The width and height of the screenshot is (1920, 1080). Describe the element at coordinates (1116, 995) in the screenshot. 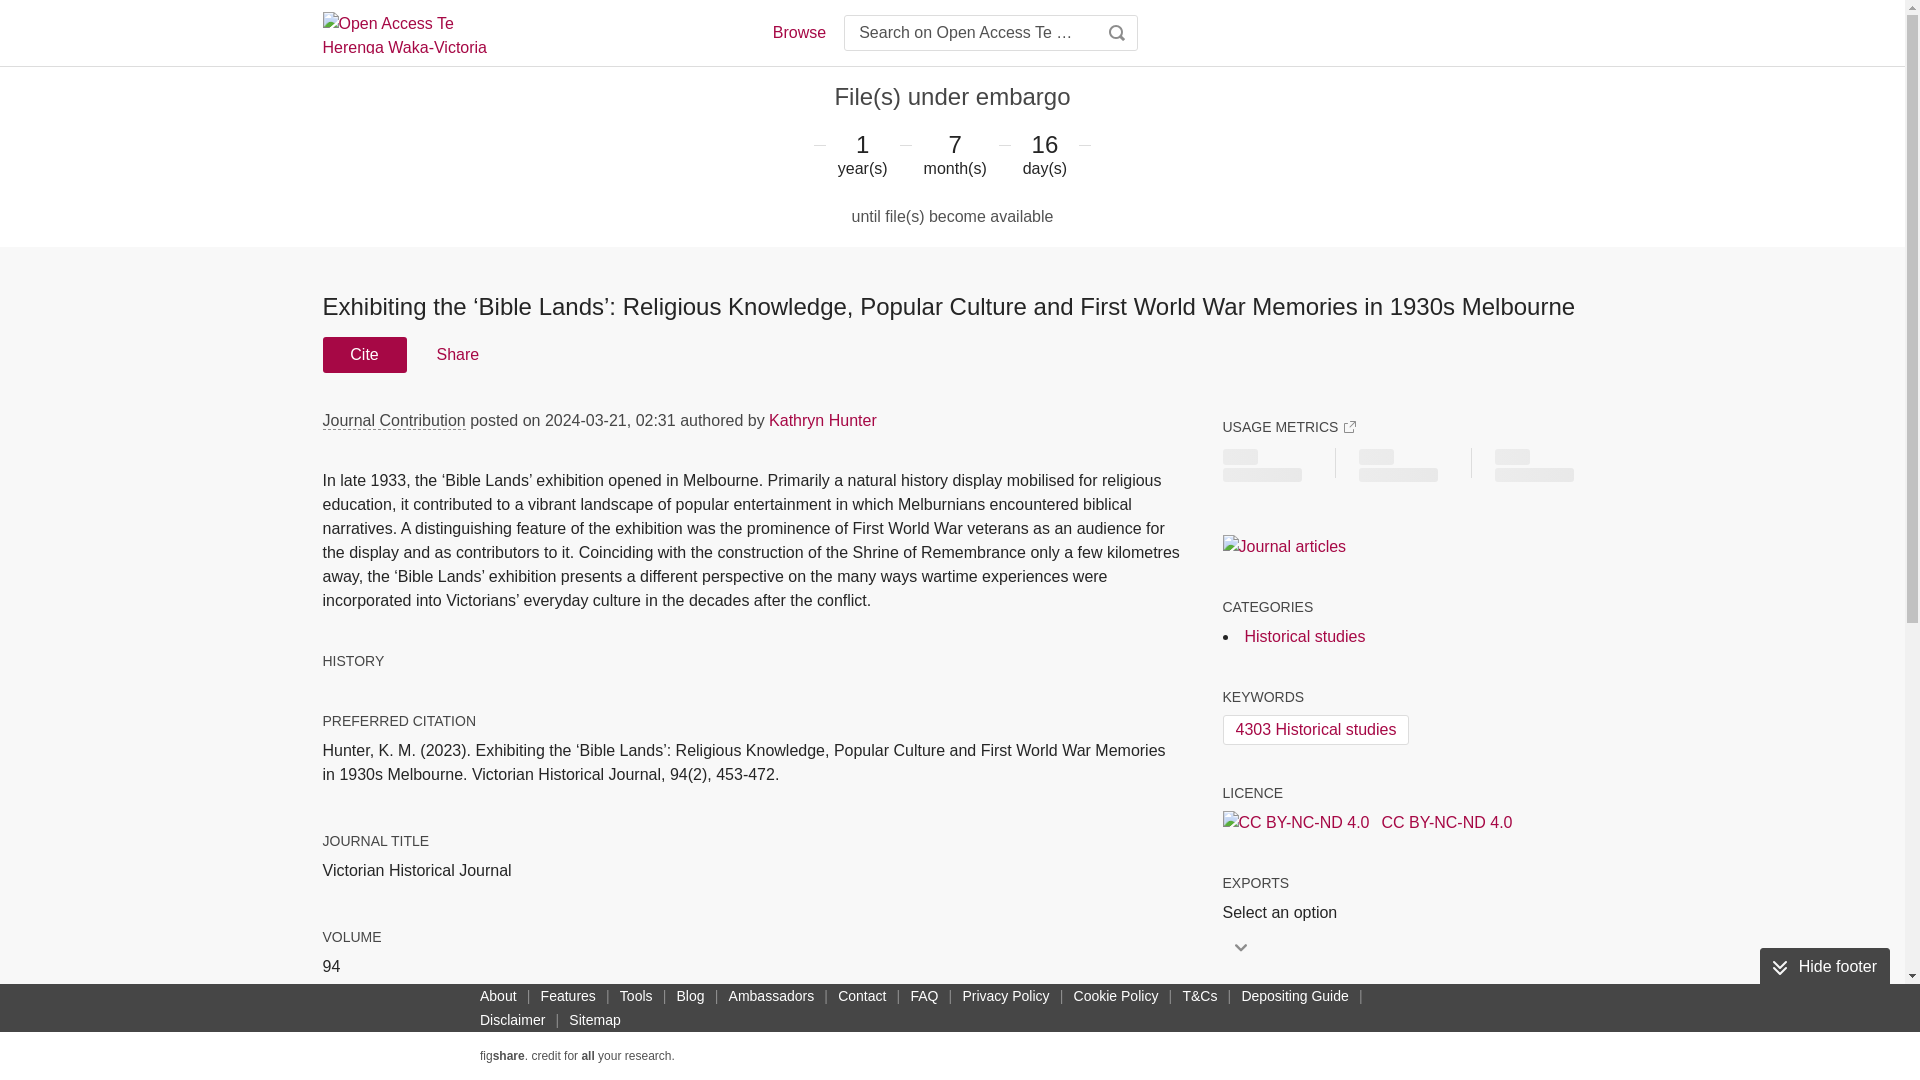

I see `Cookie Policy` at that location.